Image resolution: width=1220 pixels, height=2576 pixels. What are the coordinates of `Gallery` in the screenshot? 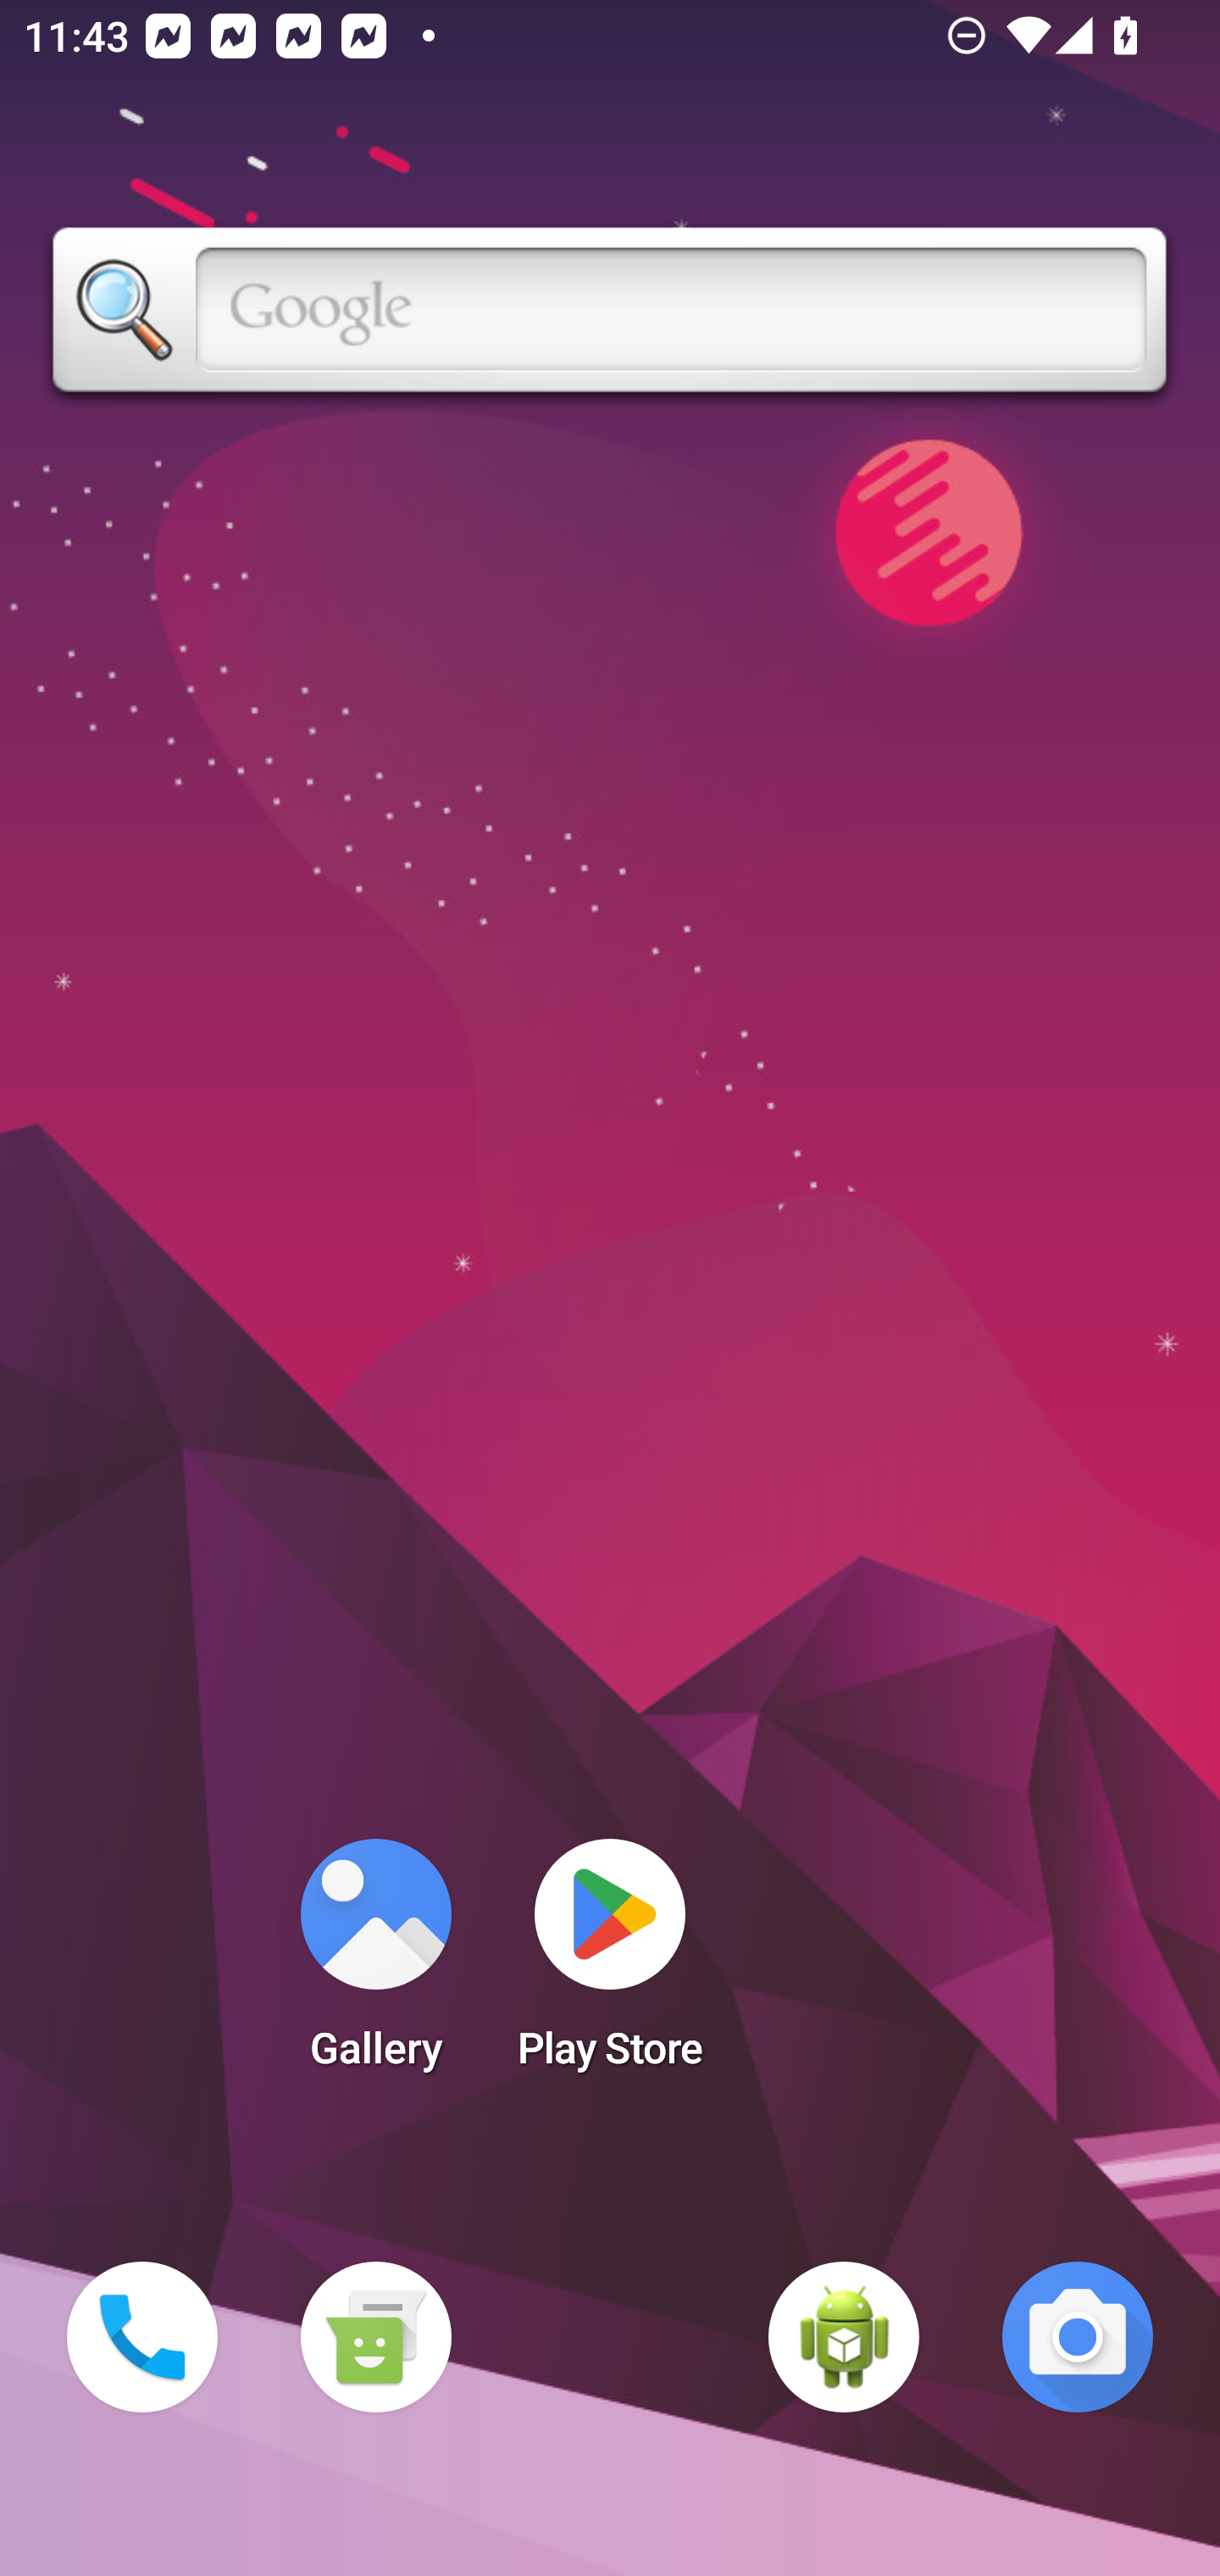 It's located at (375, 1964).